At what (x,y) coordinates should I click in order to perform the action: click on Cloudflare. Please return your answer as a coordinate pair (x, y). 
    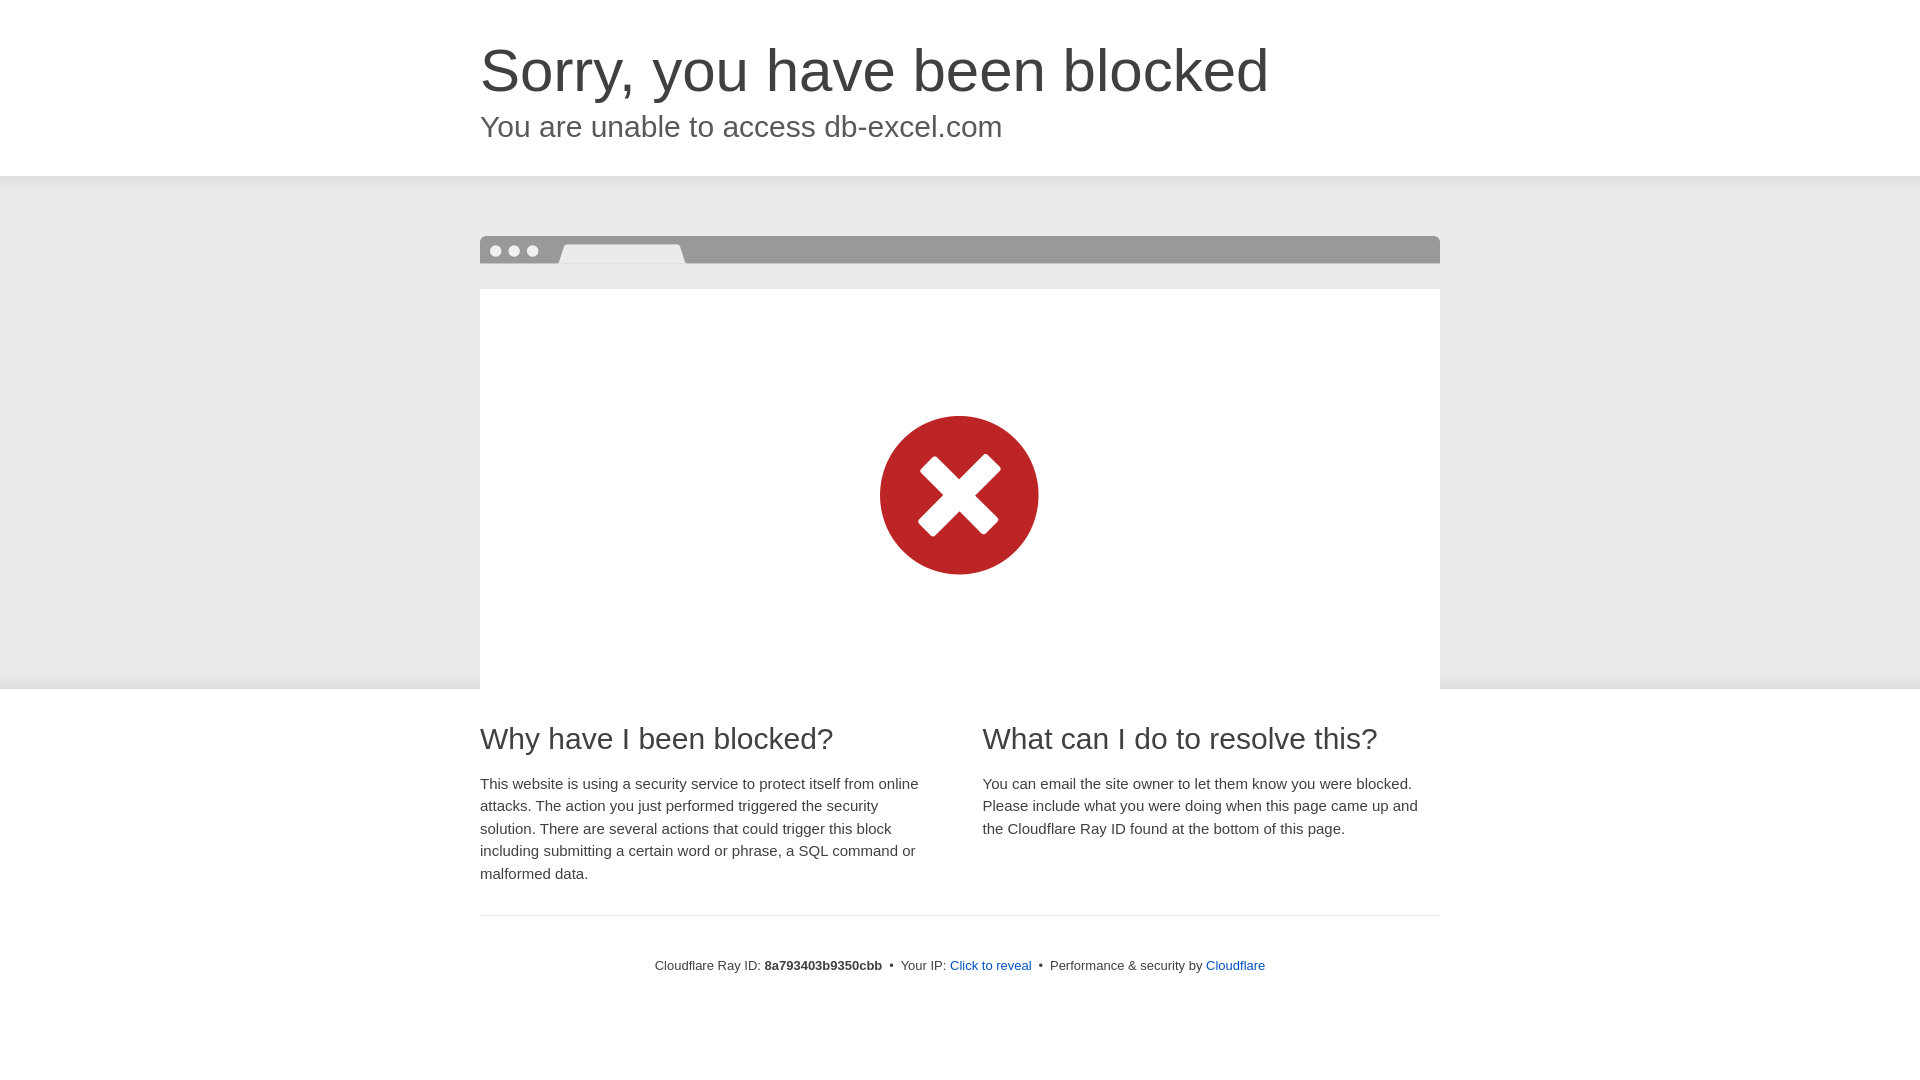
    Looking at the image, I should click on (1235, 965).